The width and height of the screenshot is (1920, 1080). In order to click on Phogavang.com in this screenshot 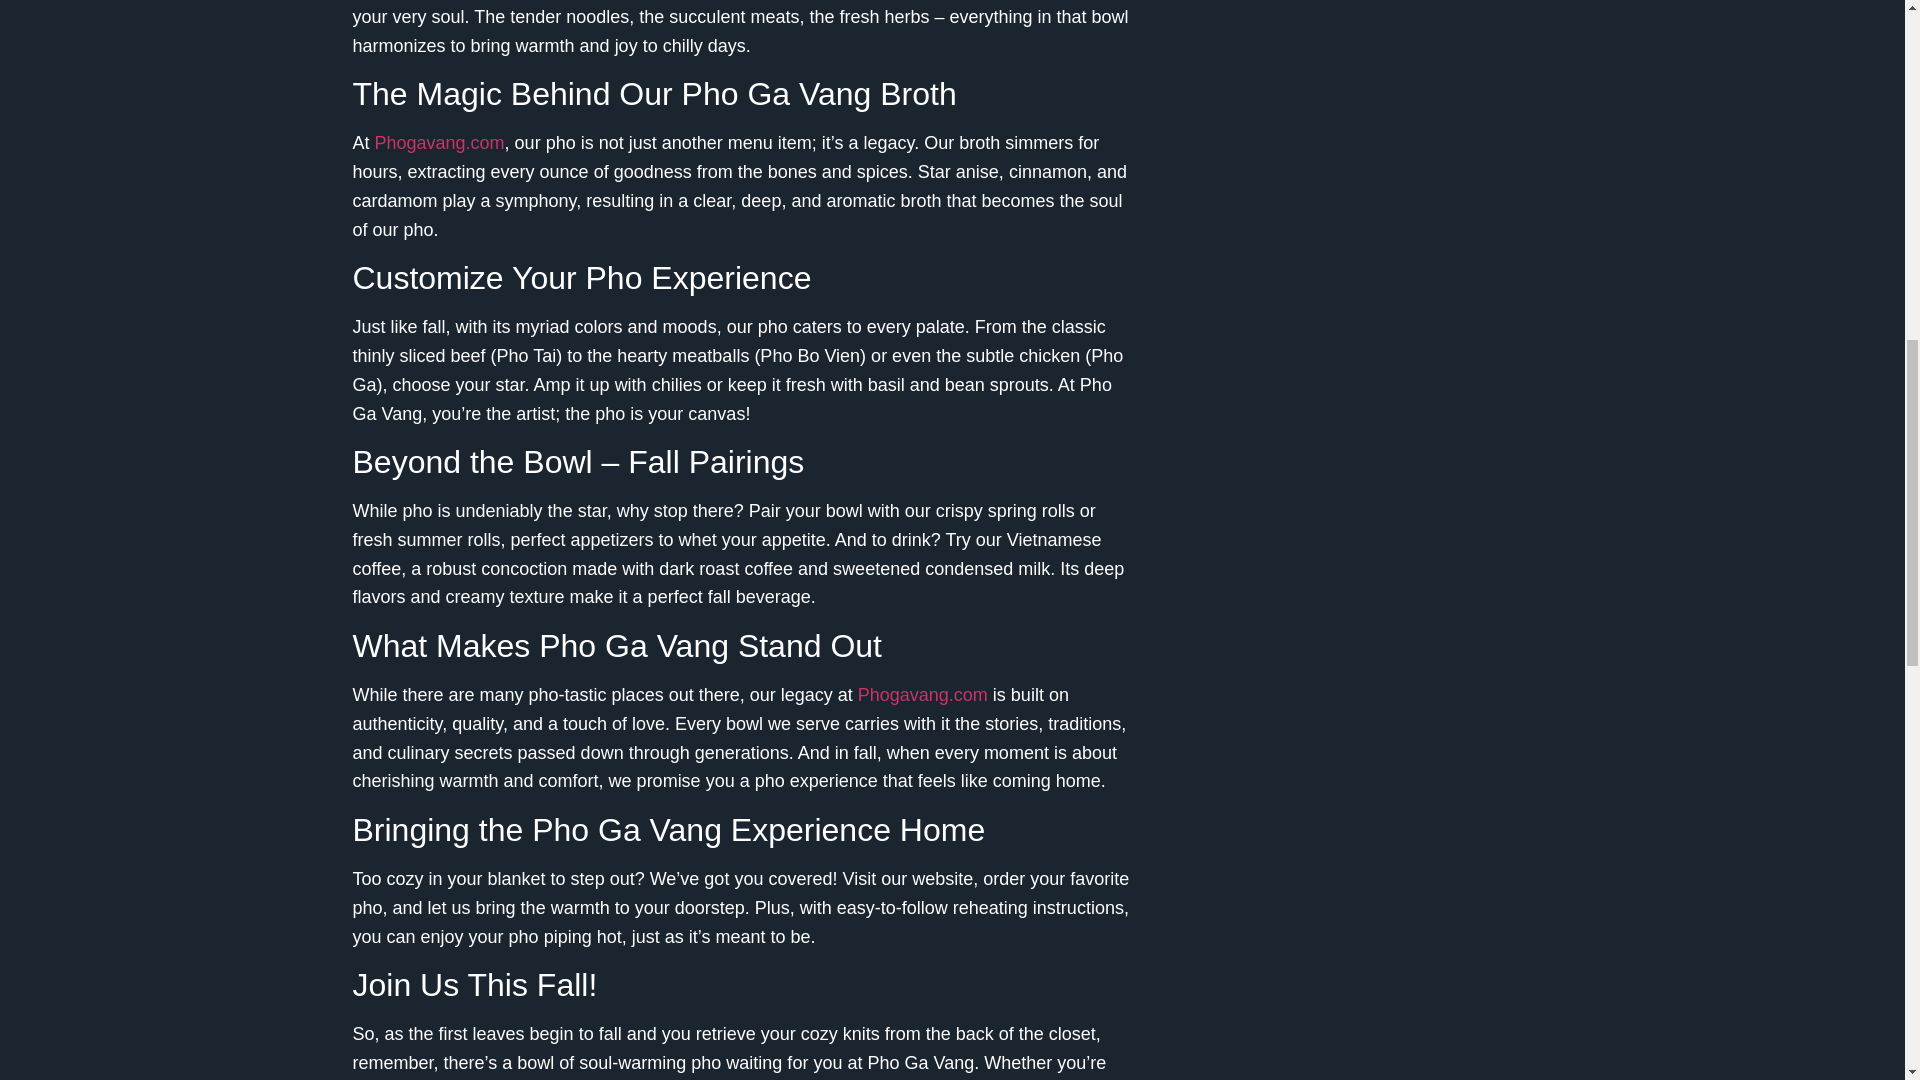, I will do `click(923, 694)`.